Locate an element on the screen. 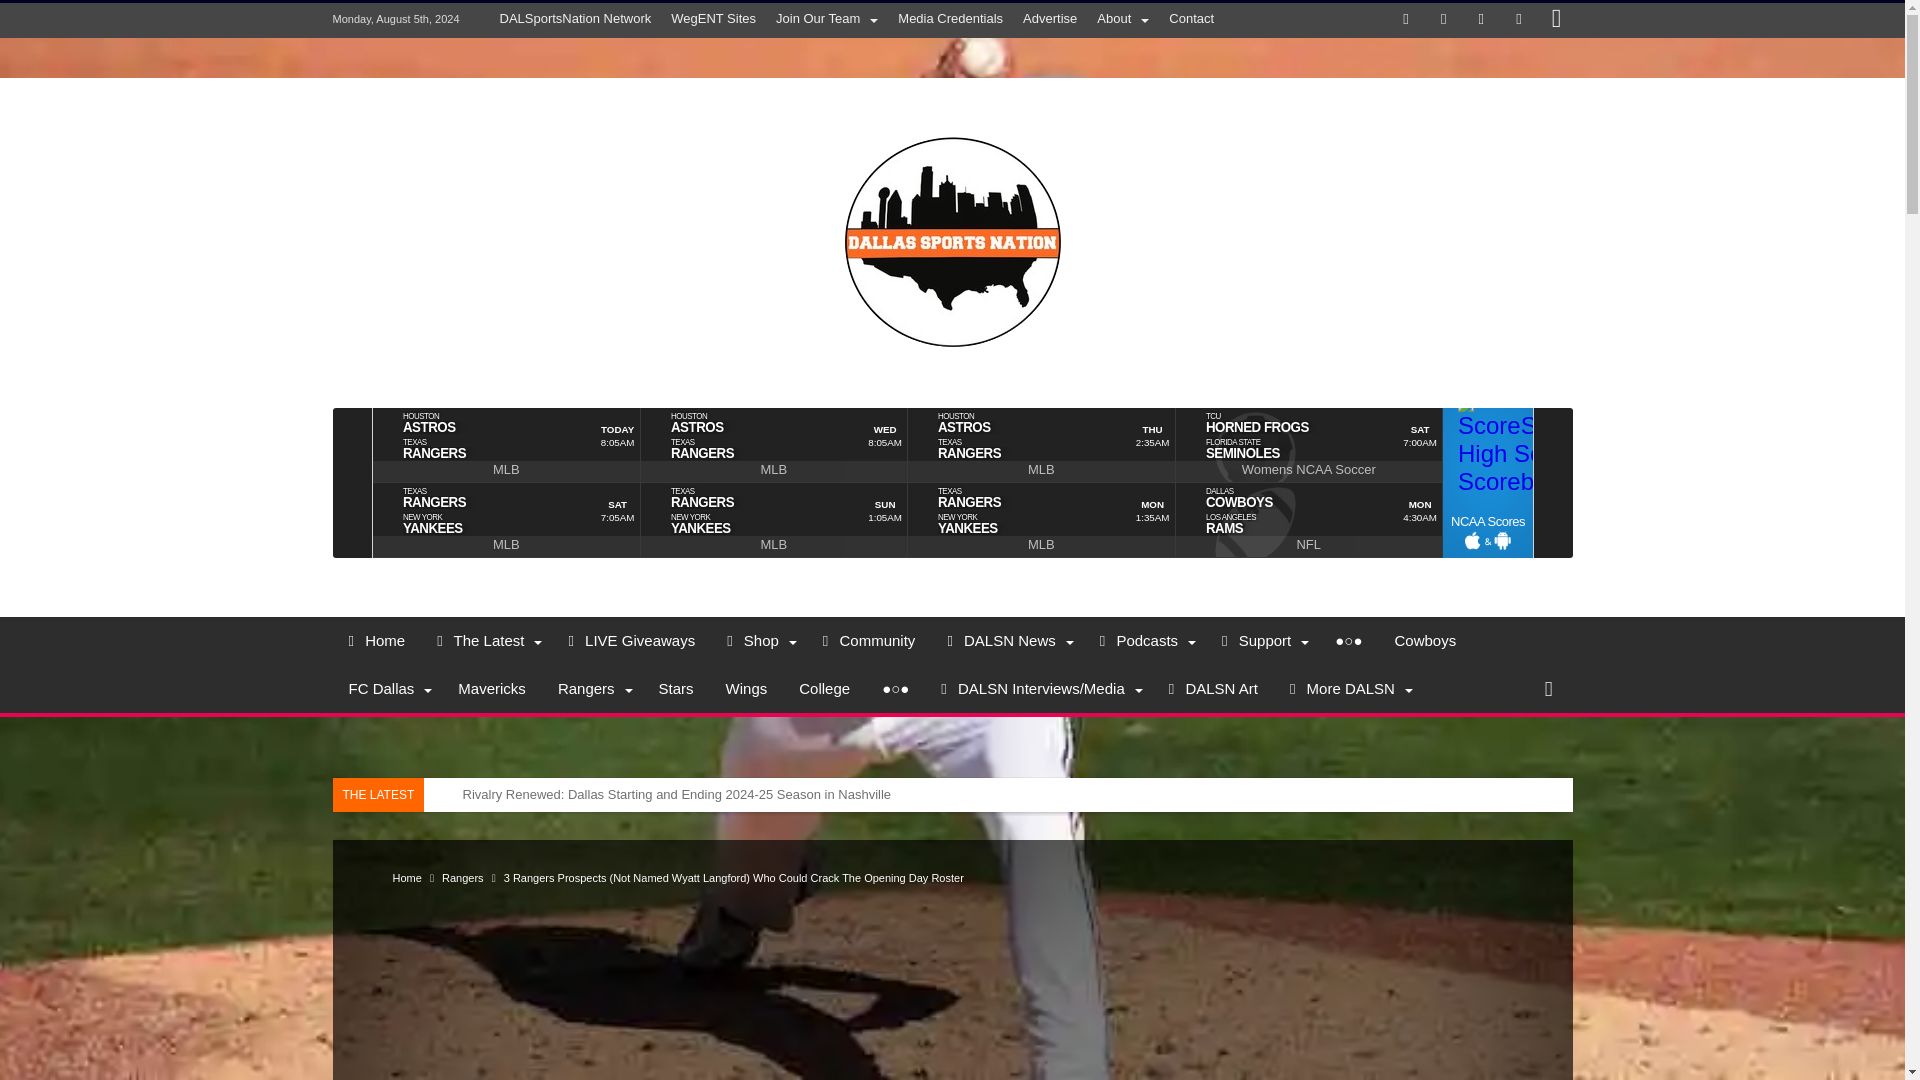 Image resolution: width=1920 pixels, height=1080 pixels. Support is located at coordinates (1262, 640).